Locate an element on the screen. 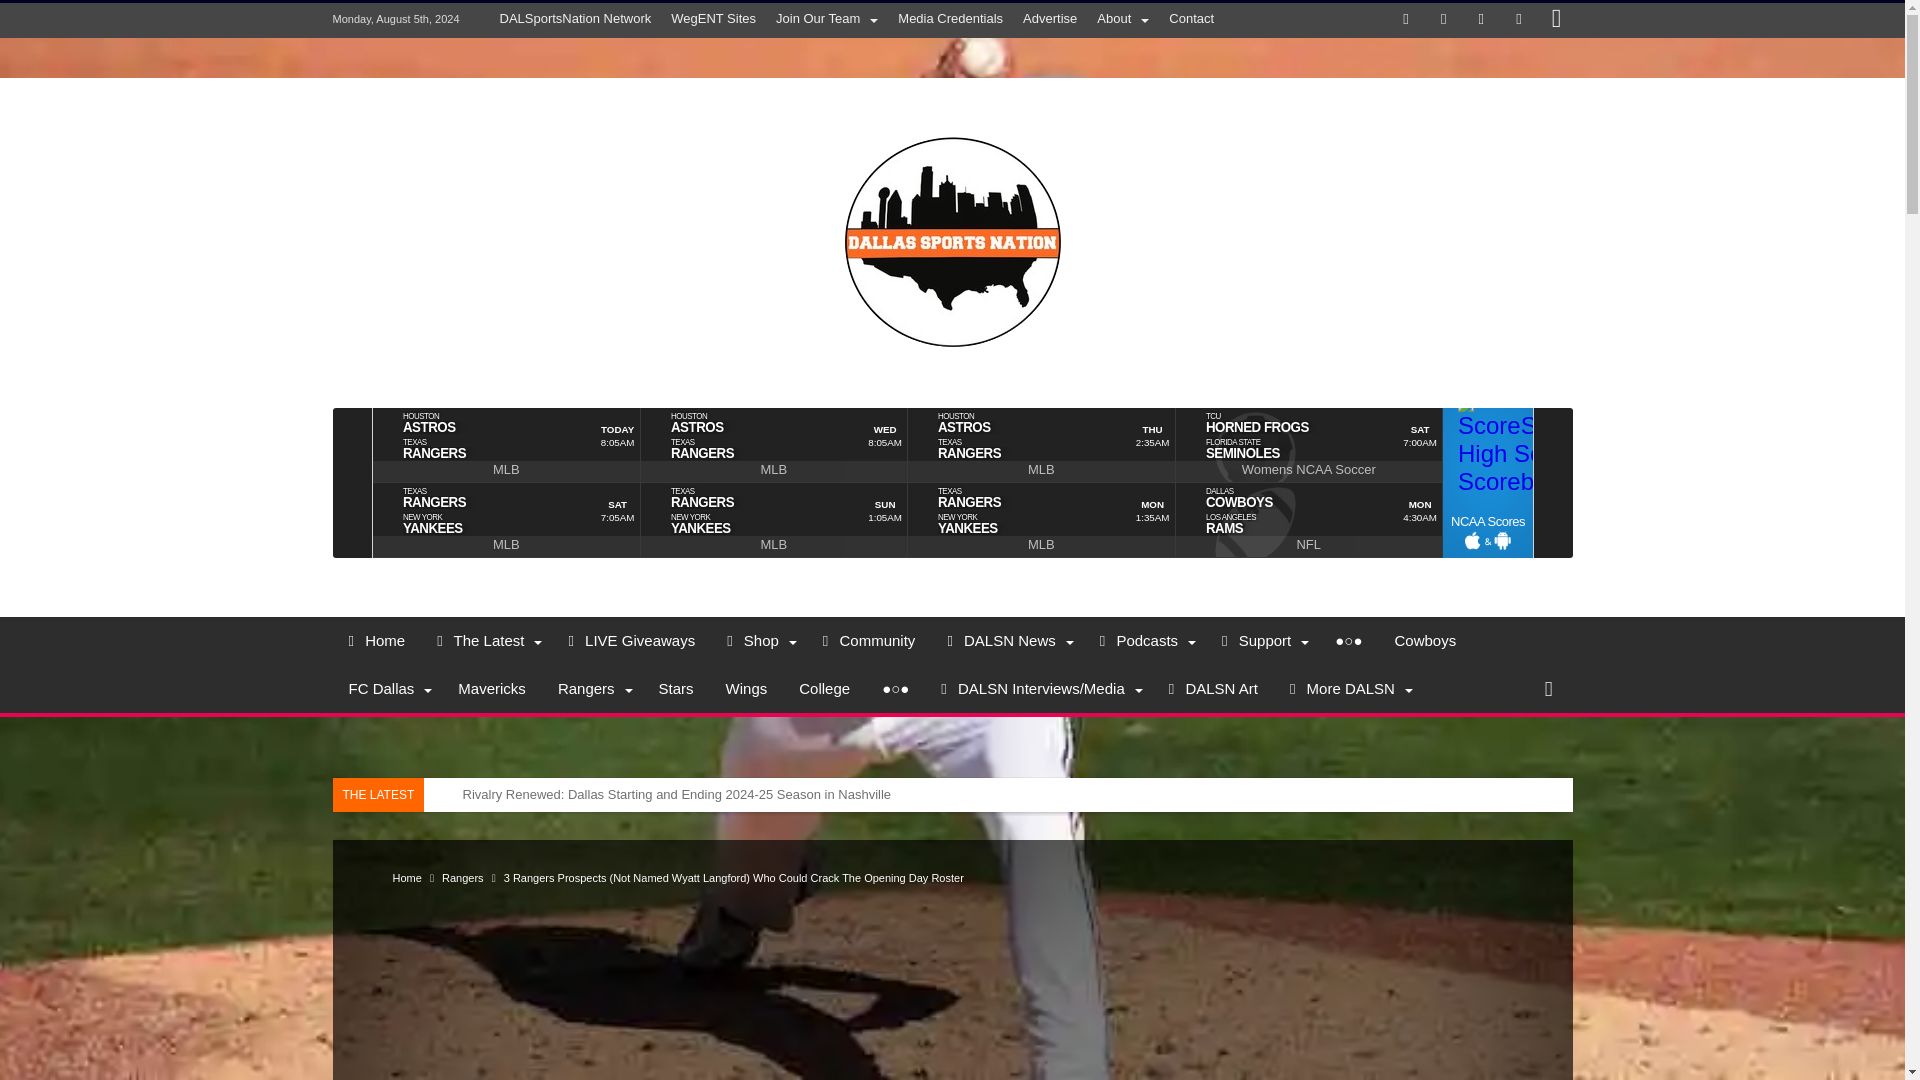 Image resolution: width=1920 pixels, height=1080 pixels. Support is located at coordinates (1262, 640).